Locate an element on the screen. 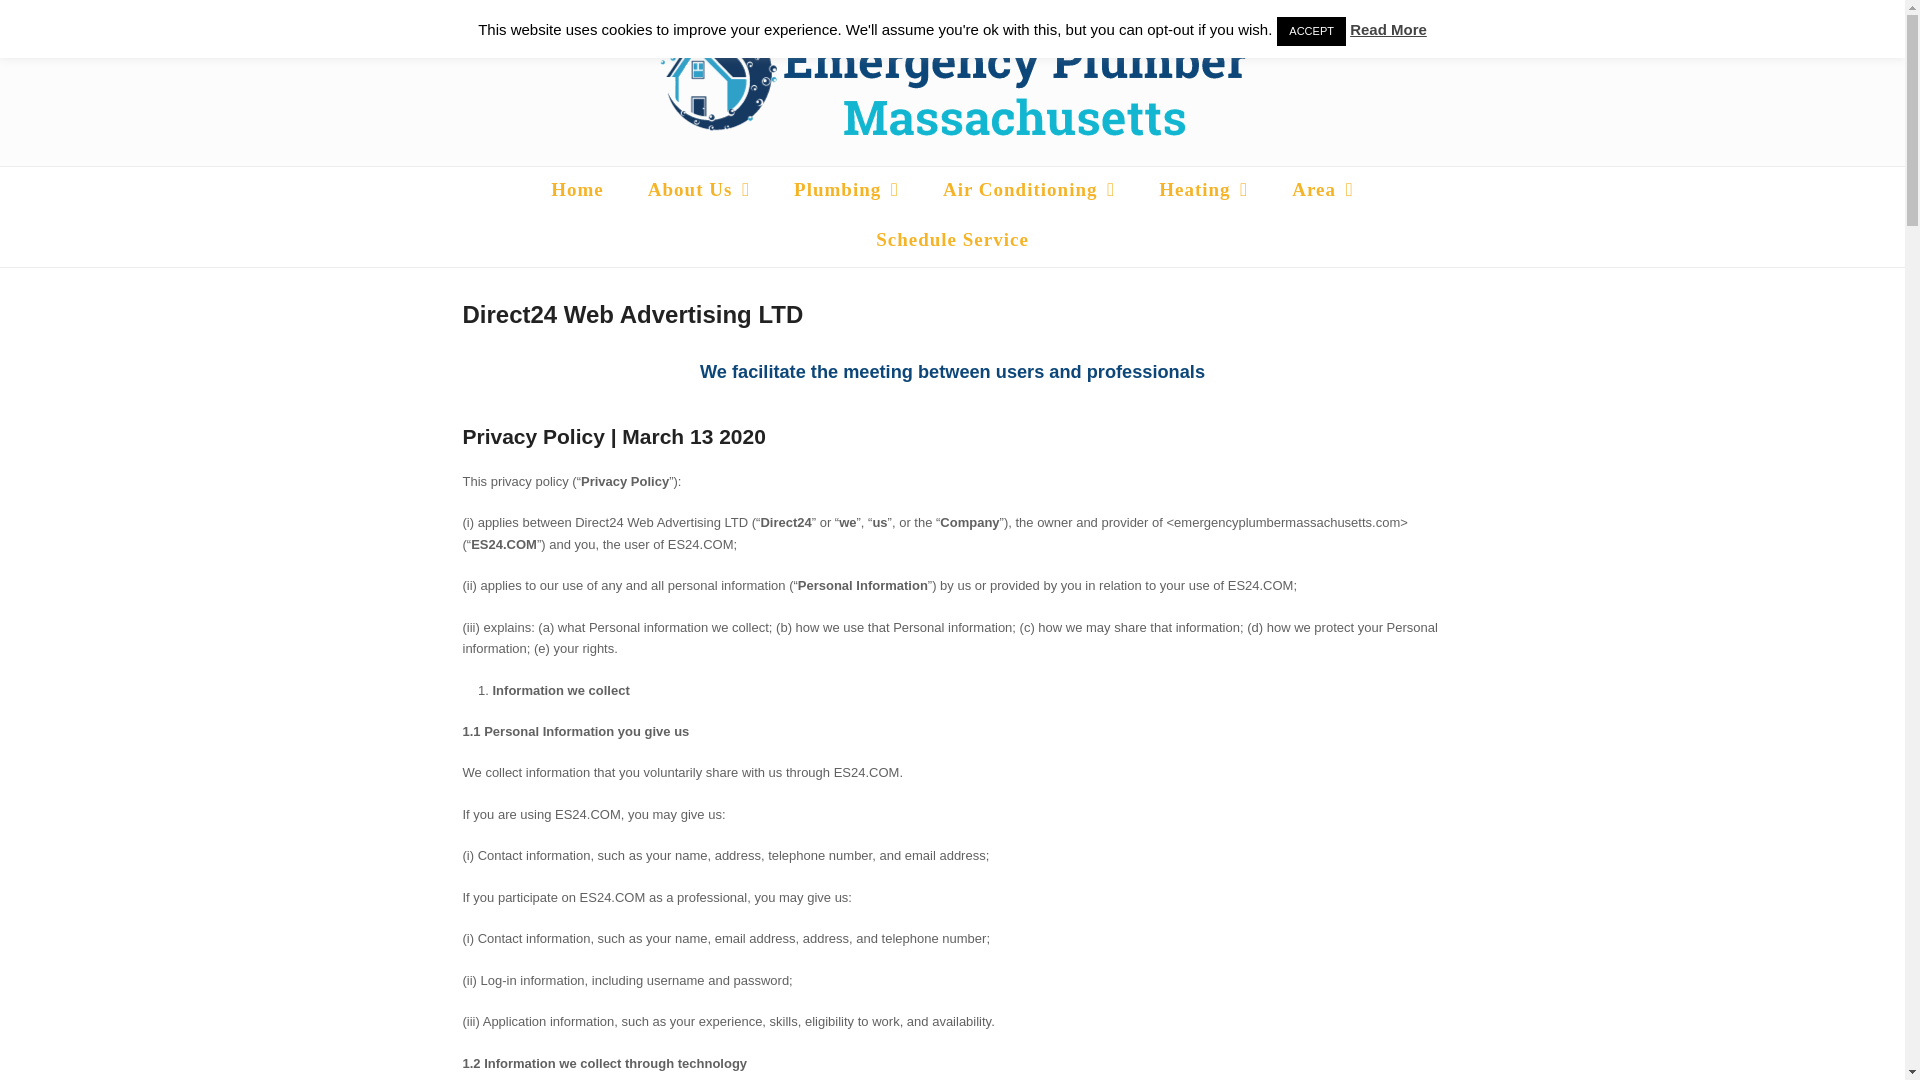 This screenshot has width=1920, height=1080. Heating is located at coordinates (1202, 192).